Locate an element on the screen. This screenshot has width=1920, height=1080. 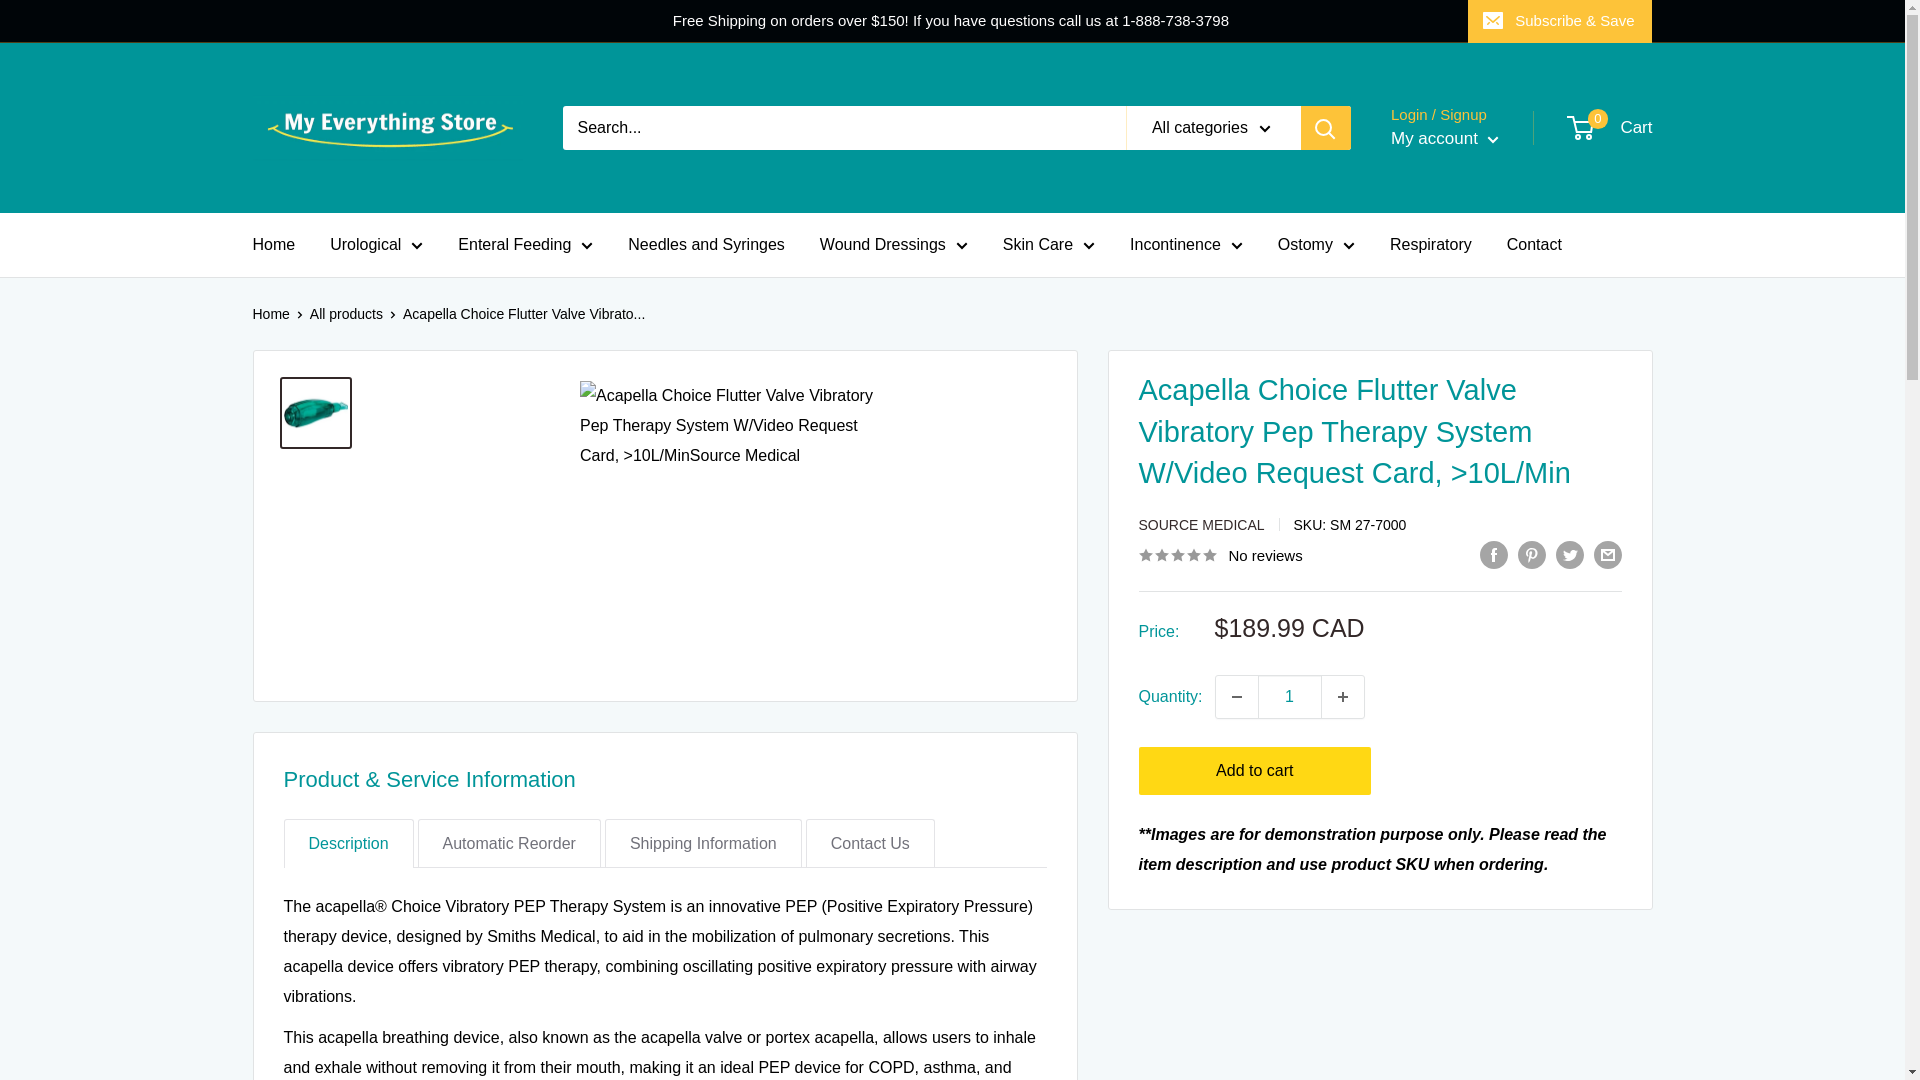
Increase quantity by 1 is located at coordinates (1342, 697).